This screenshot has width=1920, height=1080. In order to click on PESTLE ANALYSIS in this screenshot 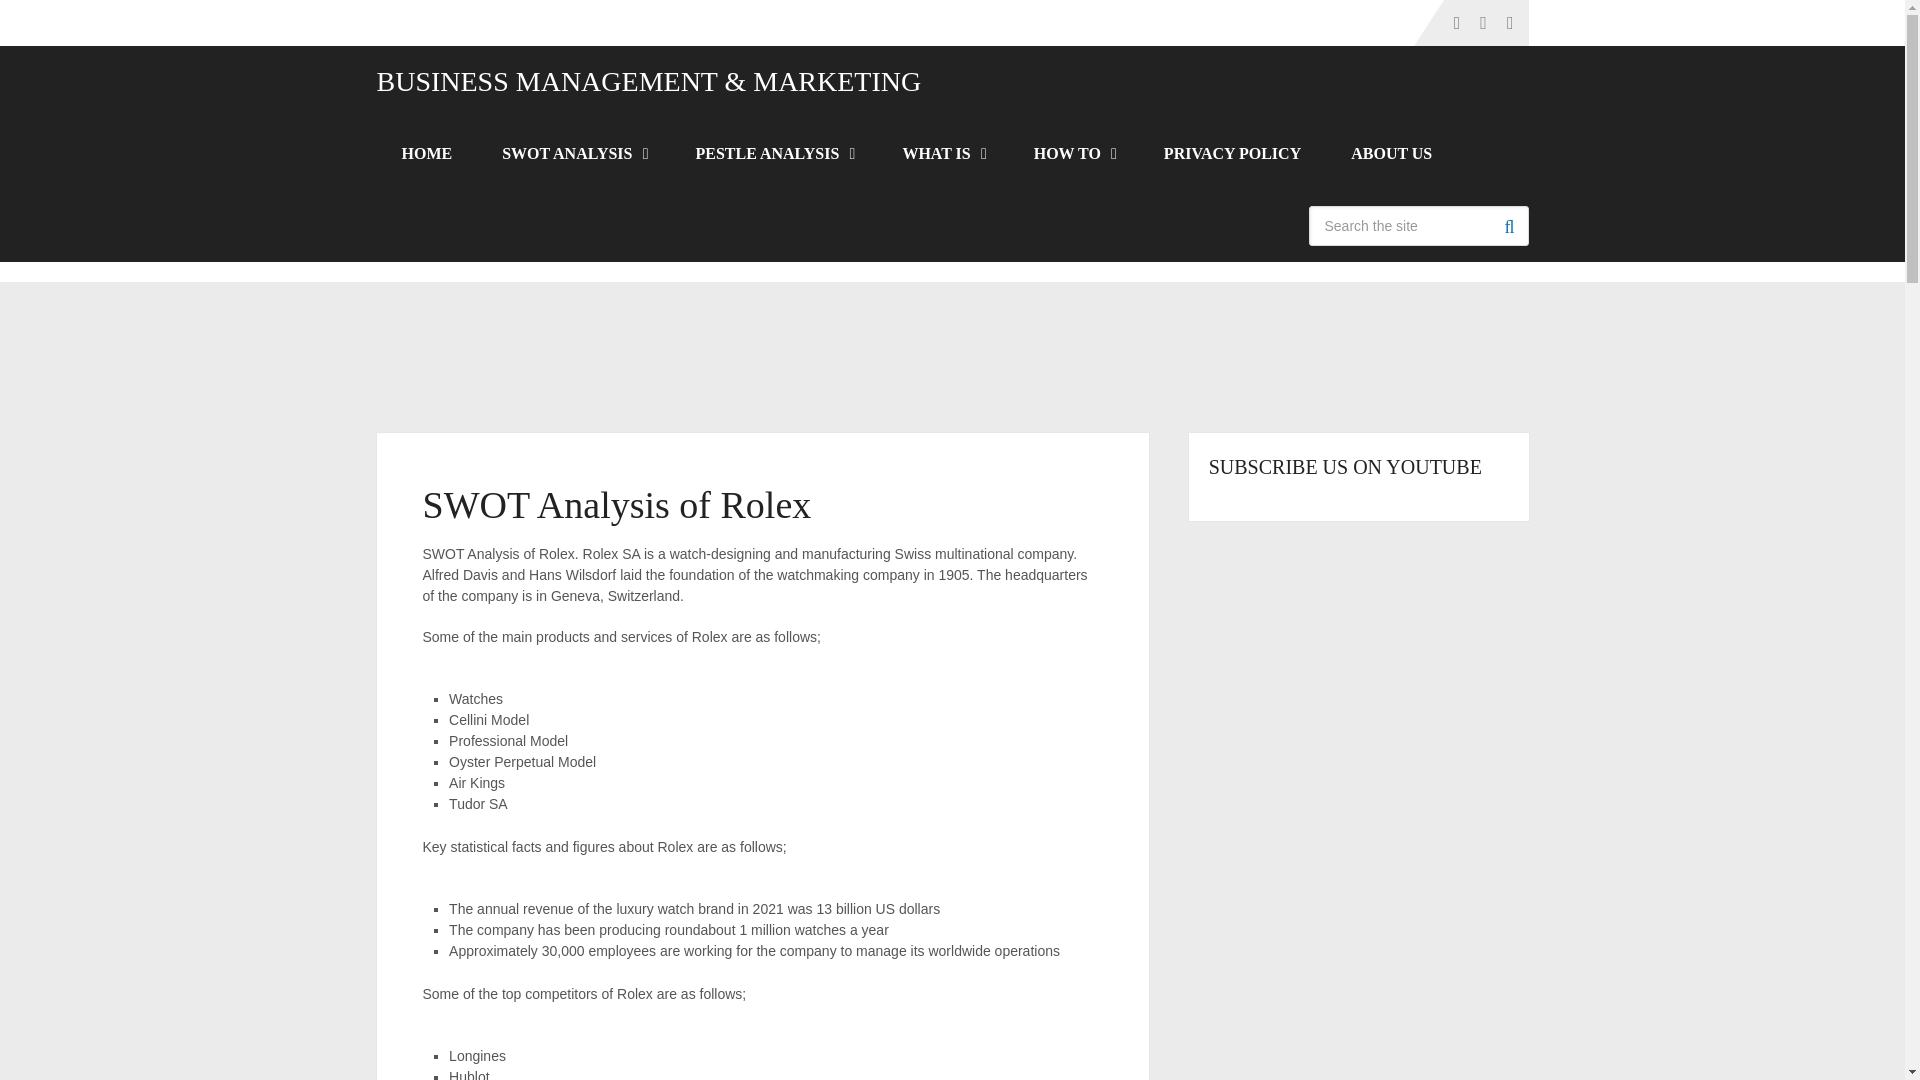, I will do `click(774, 154)`.